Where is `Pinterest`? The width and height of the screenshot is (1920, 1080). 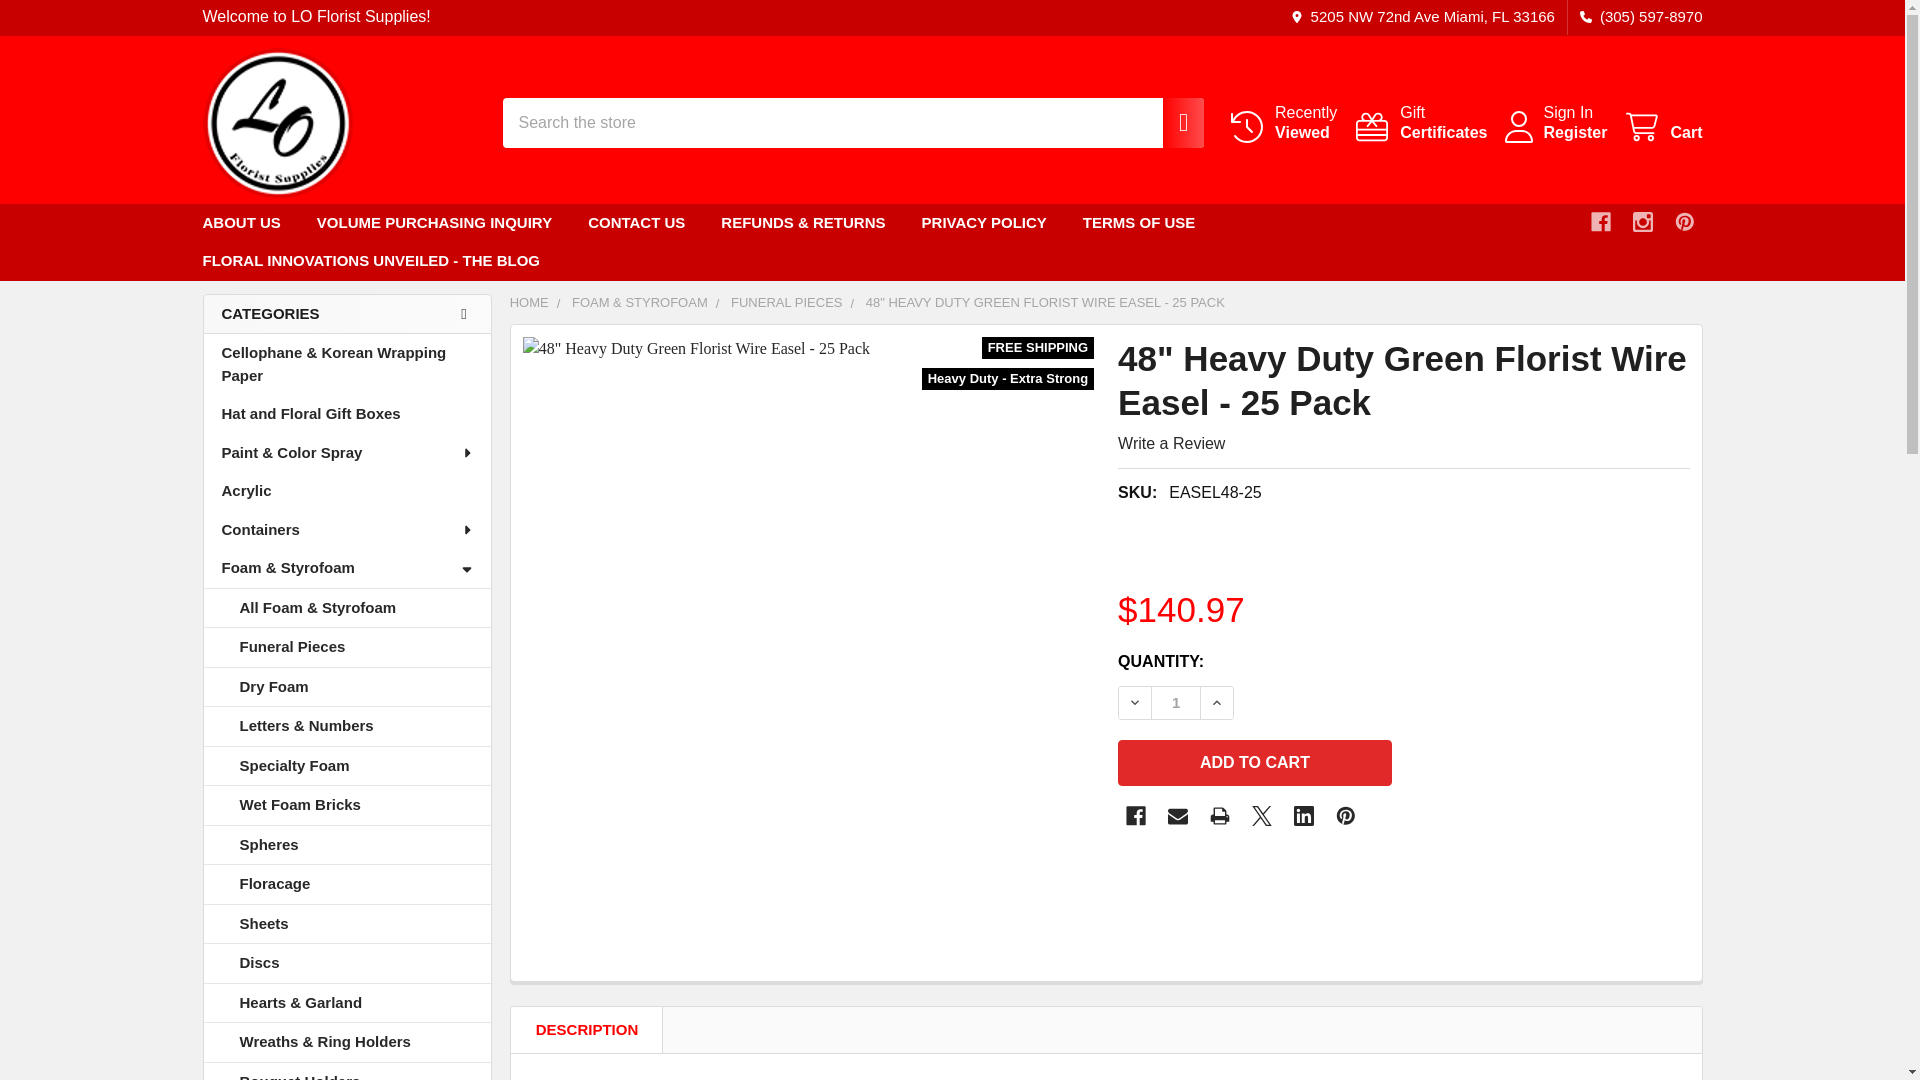 Pinterest is located at coordinates (1684, 222).